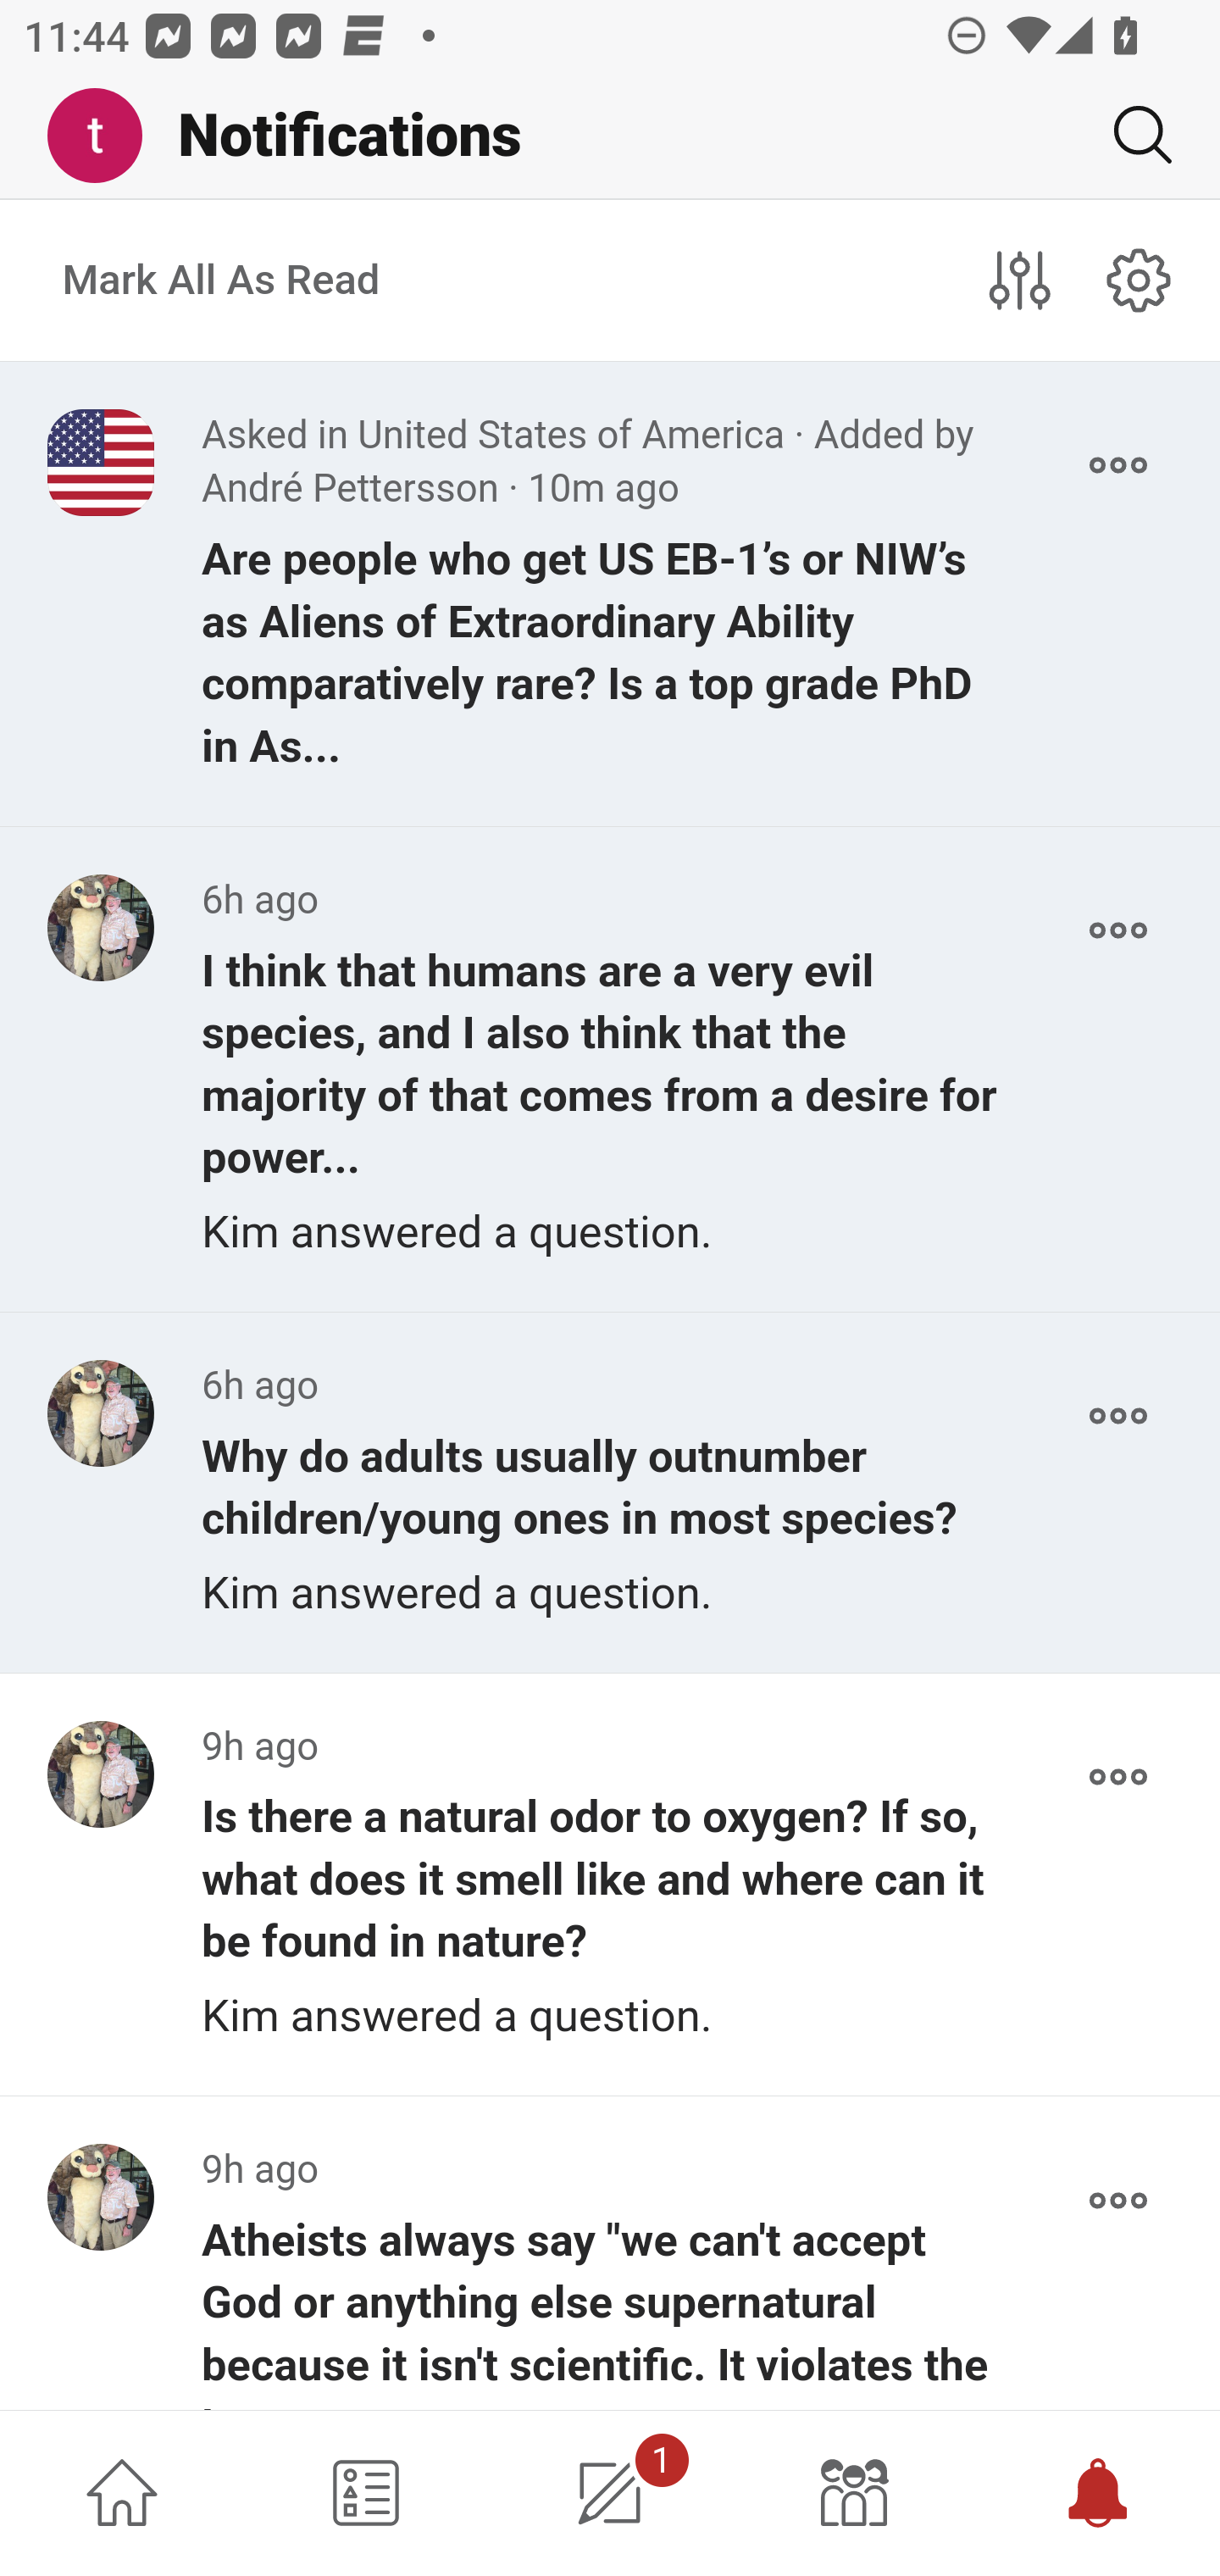 Image resolution: width=1220 pixels, height=2576 pixels. I want to click on More, so click(1118, 464).